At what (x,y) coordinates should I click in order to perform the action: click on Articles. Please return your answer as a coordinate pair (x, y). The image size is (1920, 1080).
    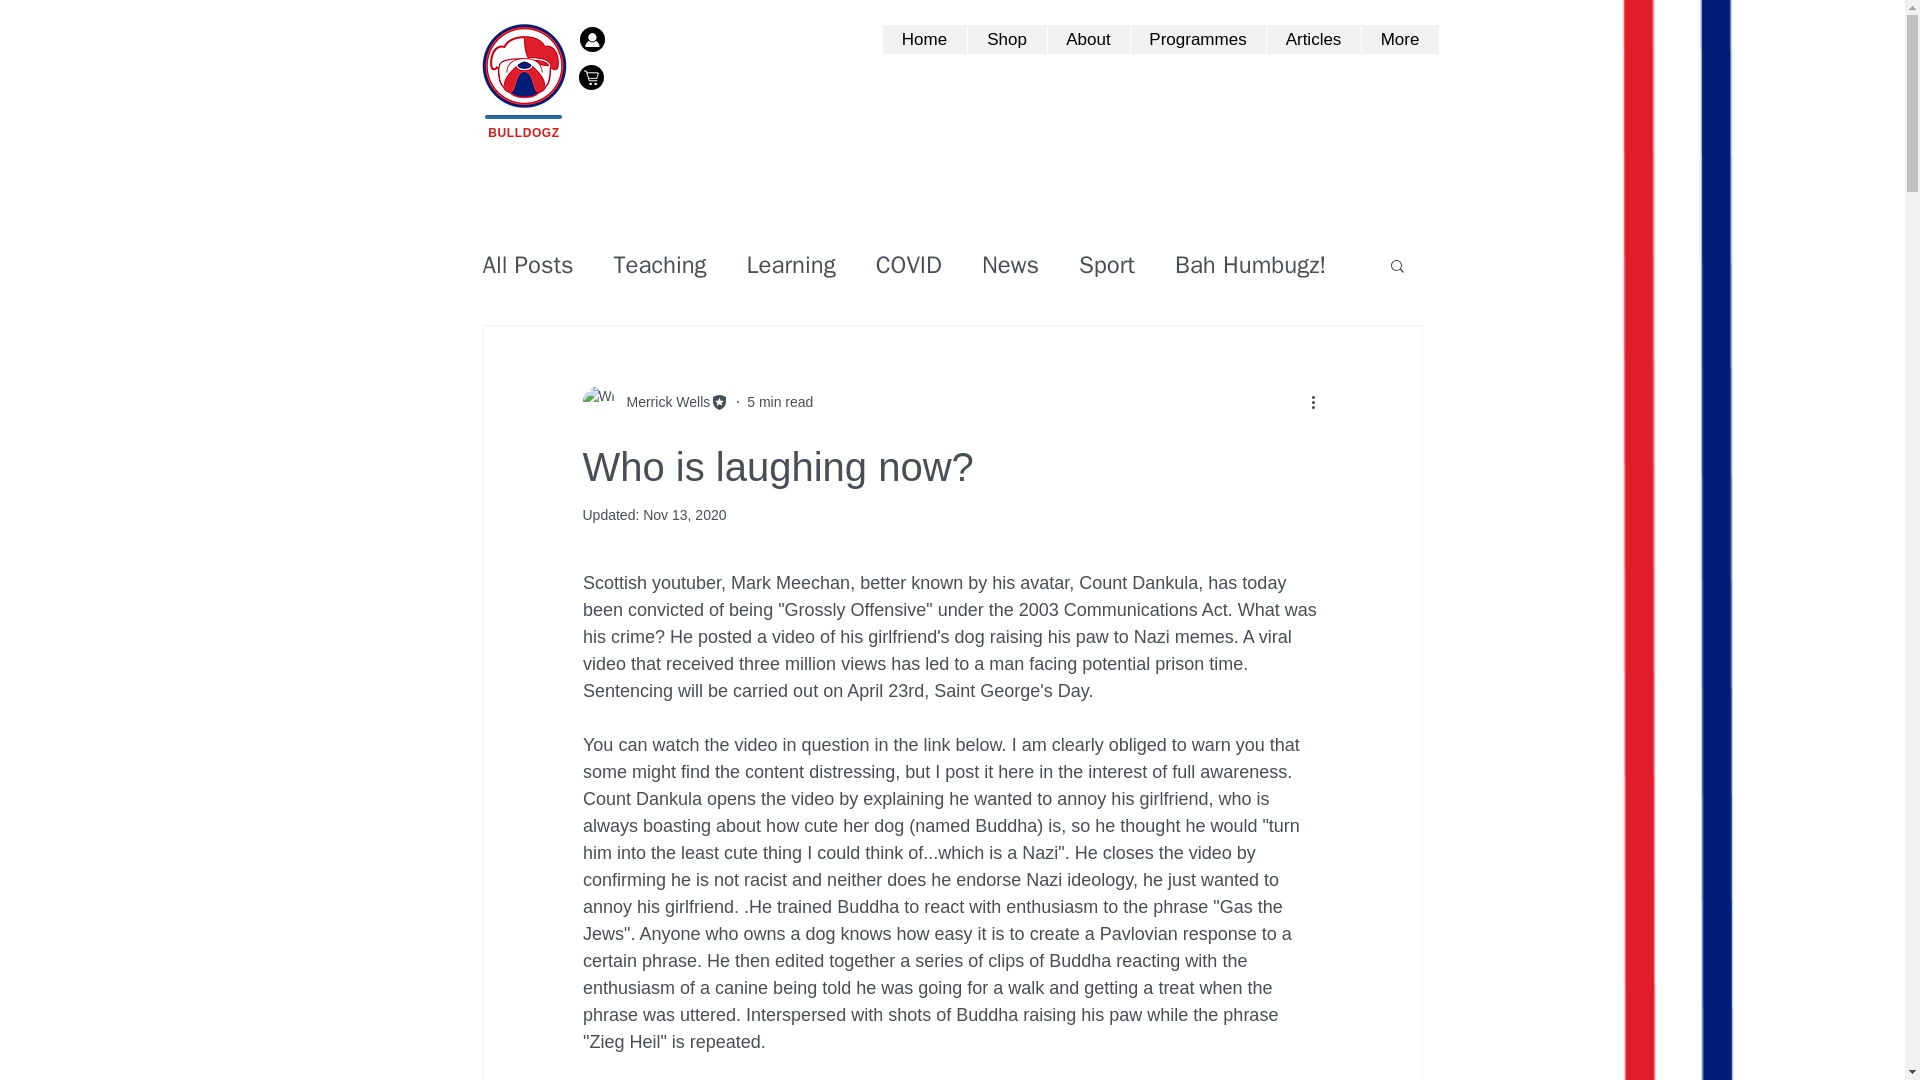
    Looking at the image, I should click on (1313, 39).